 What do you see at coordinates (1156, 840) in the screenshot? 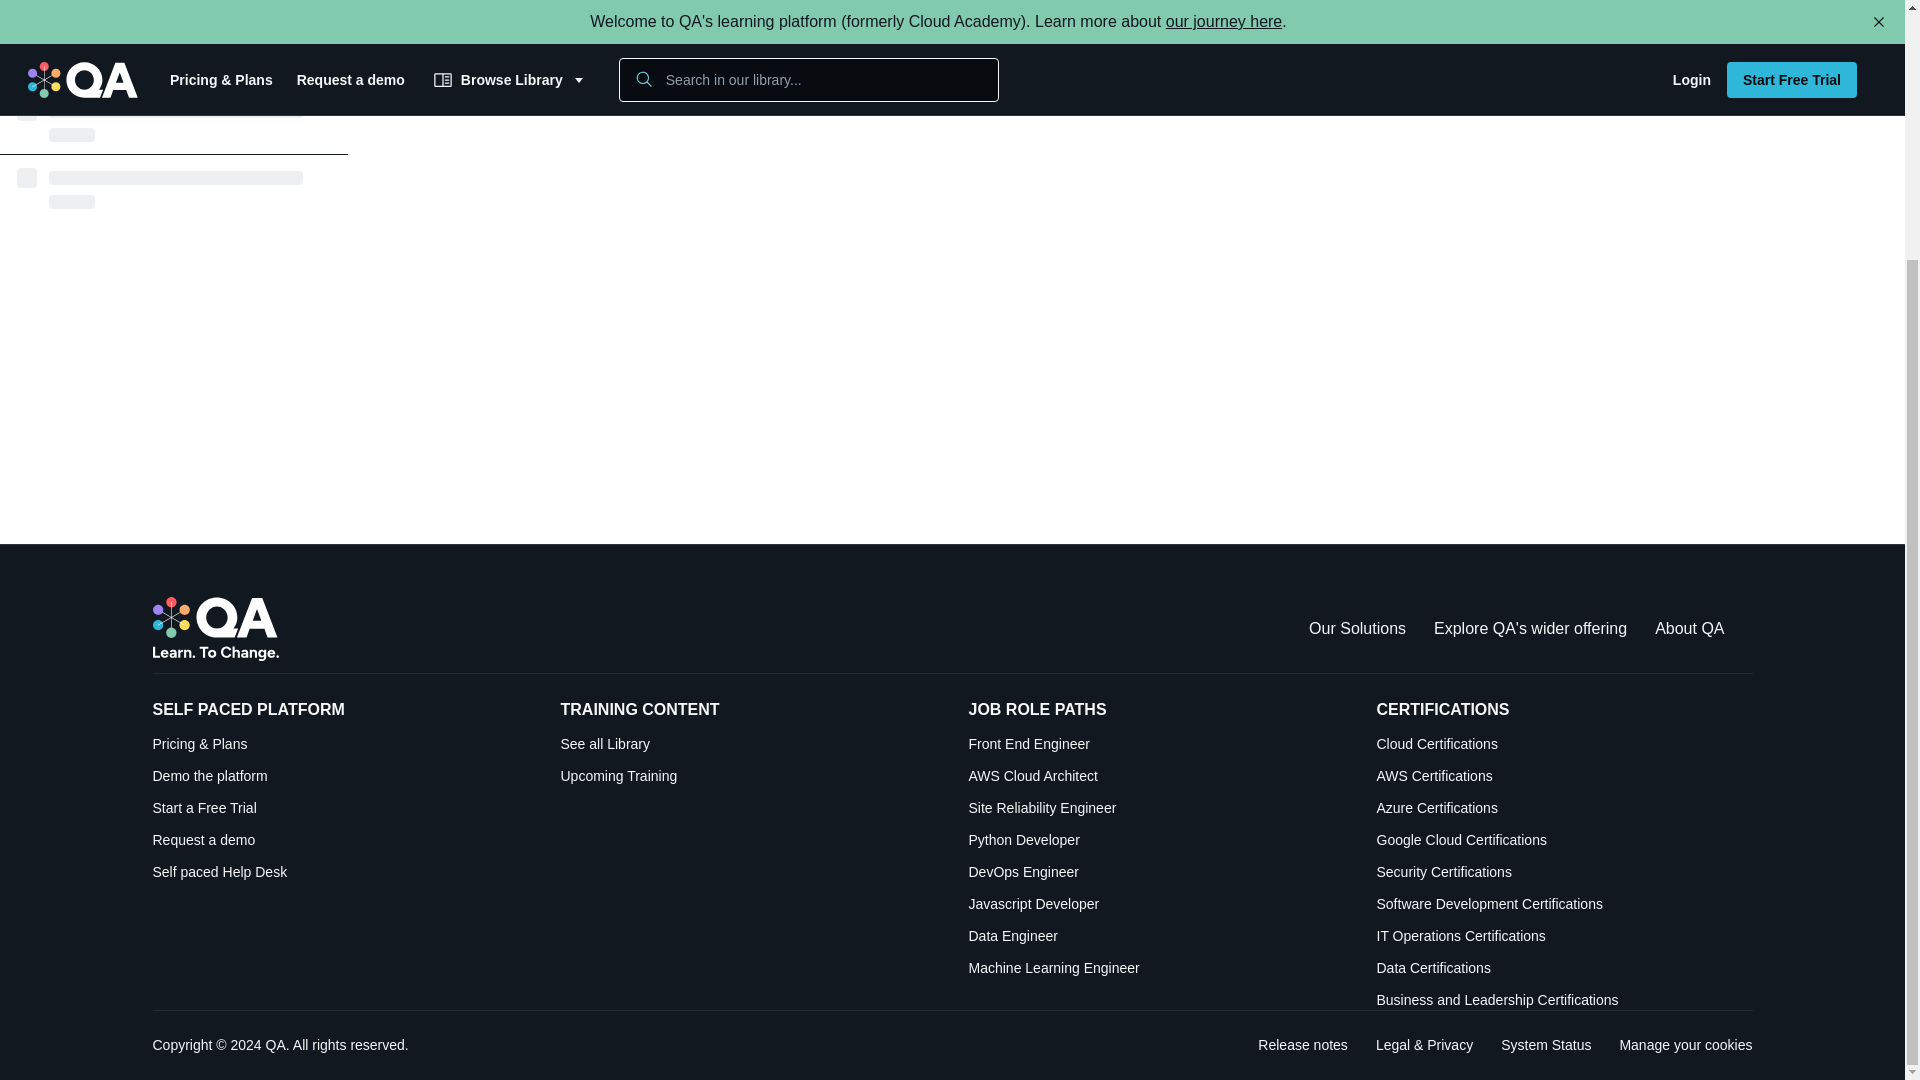
I see `Python Developer` at bounding box center [1156, 840].